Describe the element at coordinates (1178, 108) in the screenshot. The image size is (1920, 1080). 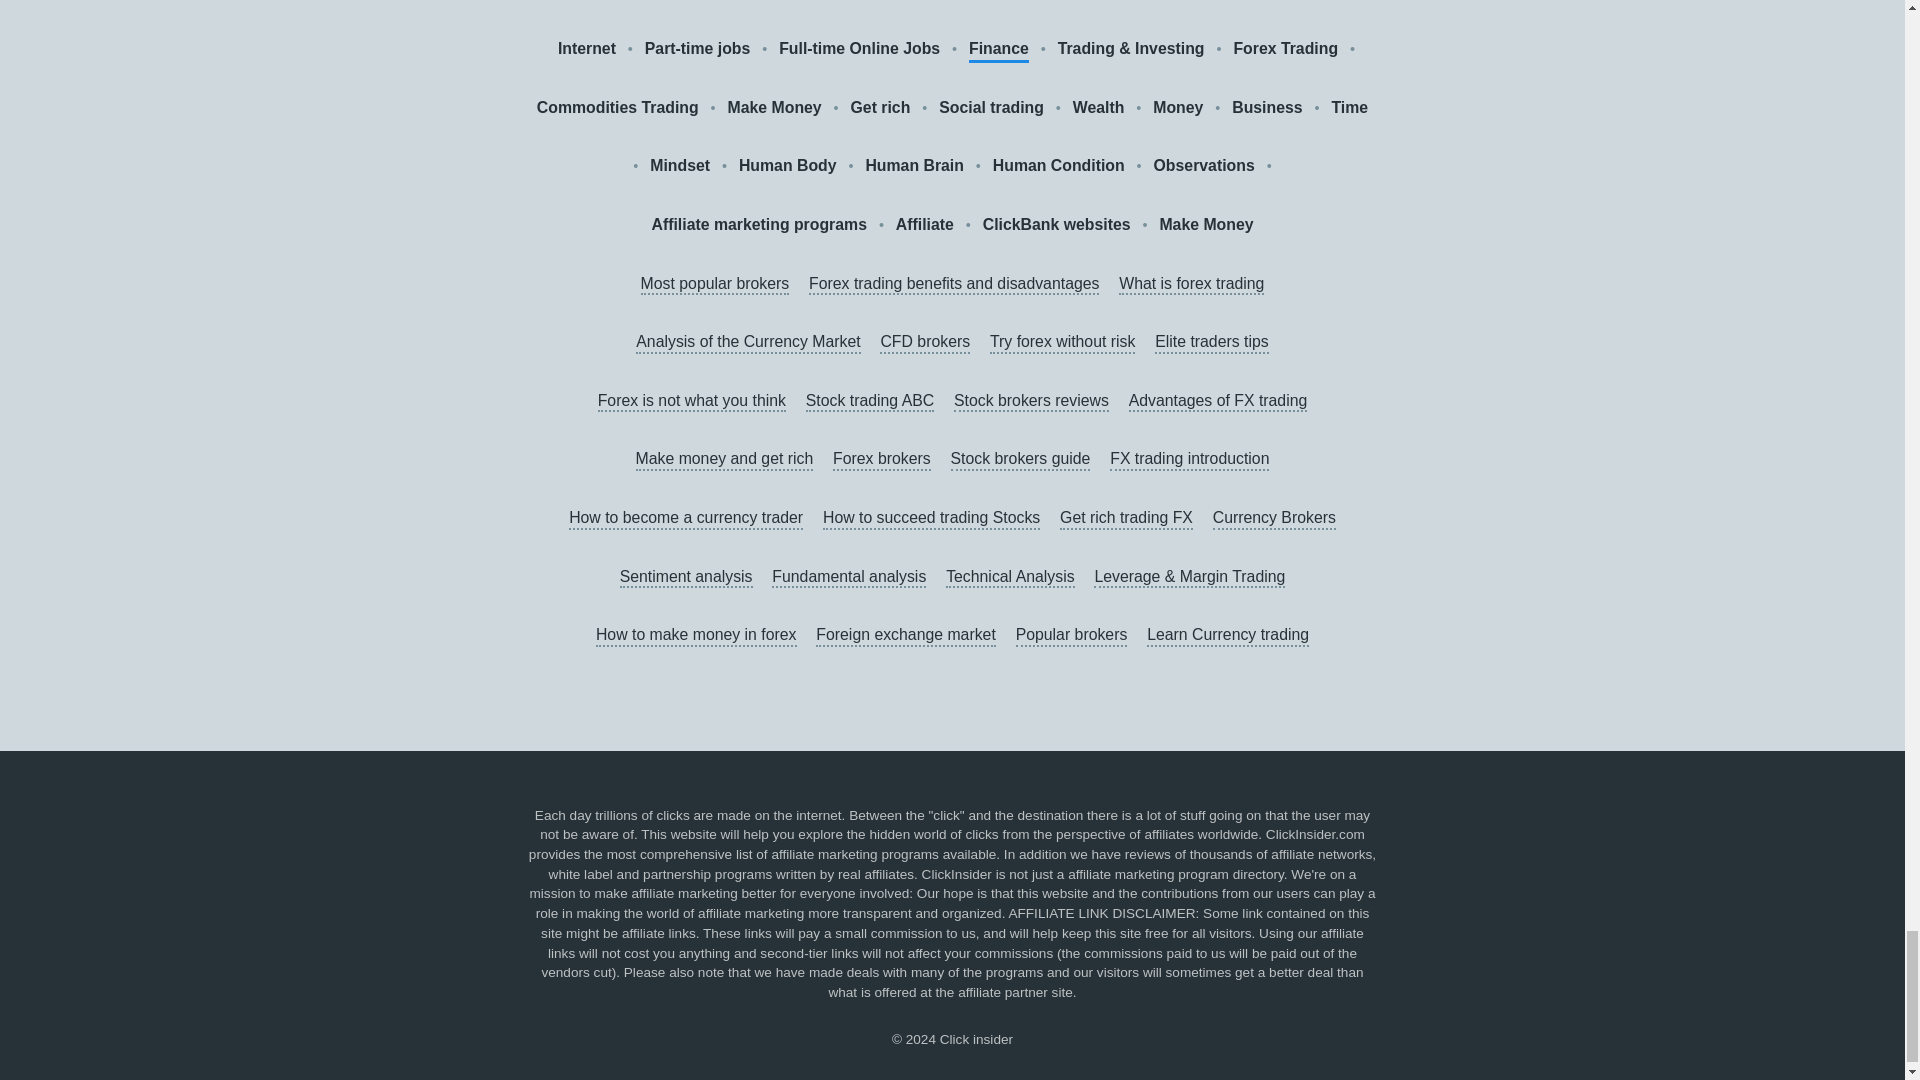
I see `Money` at that location.